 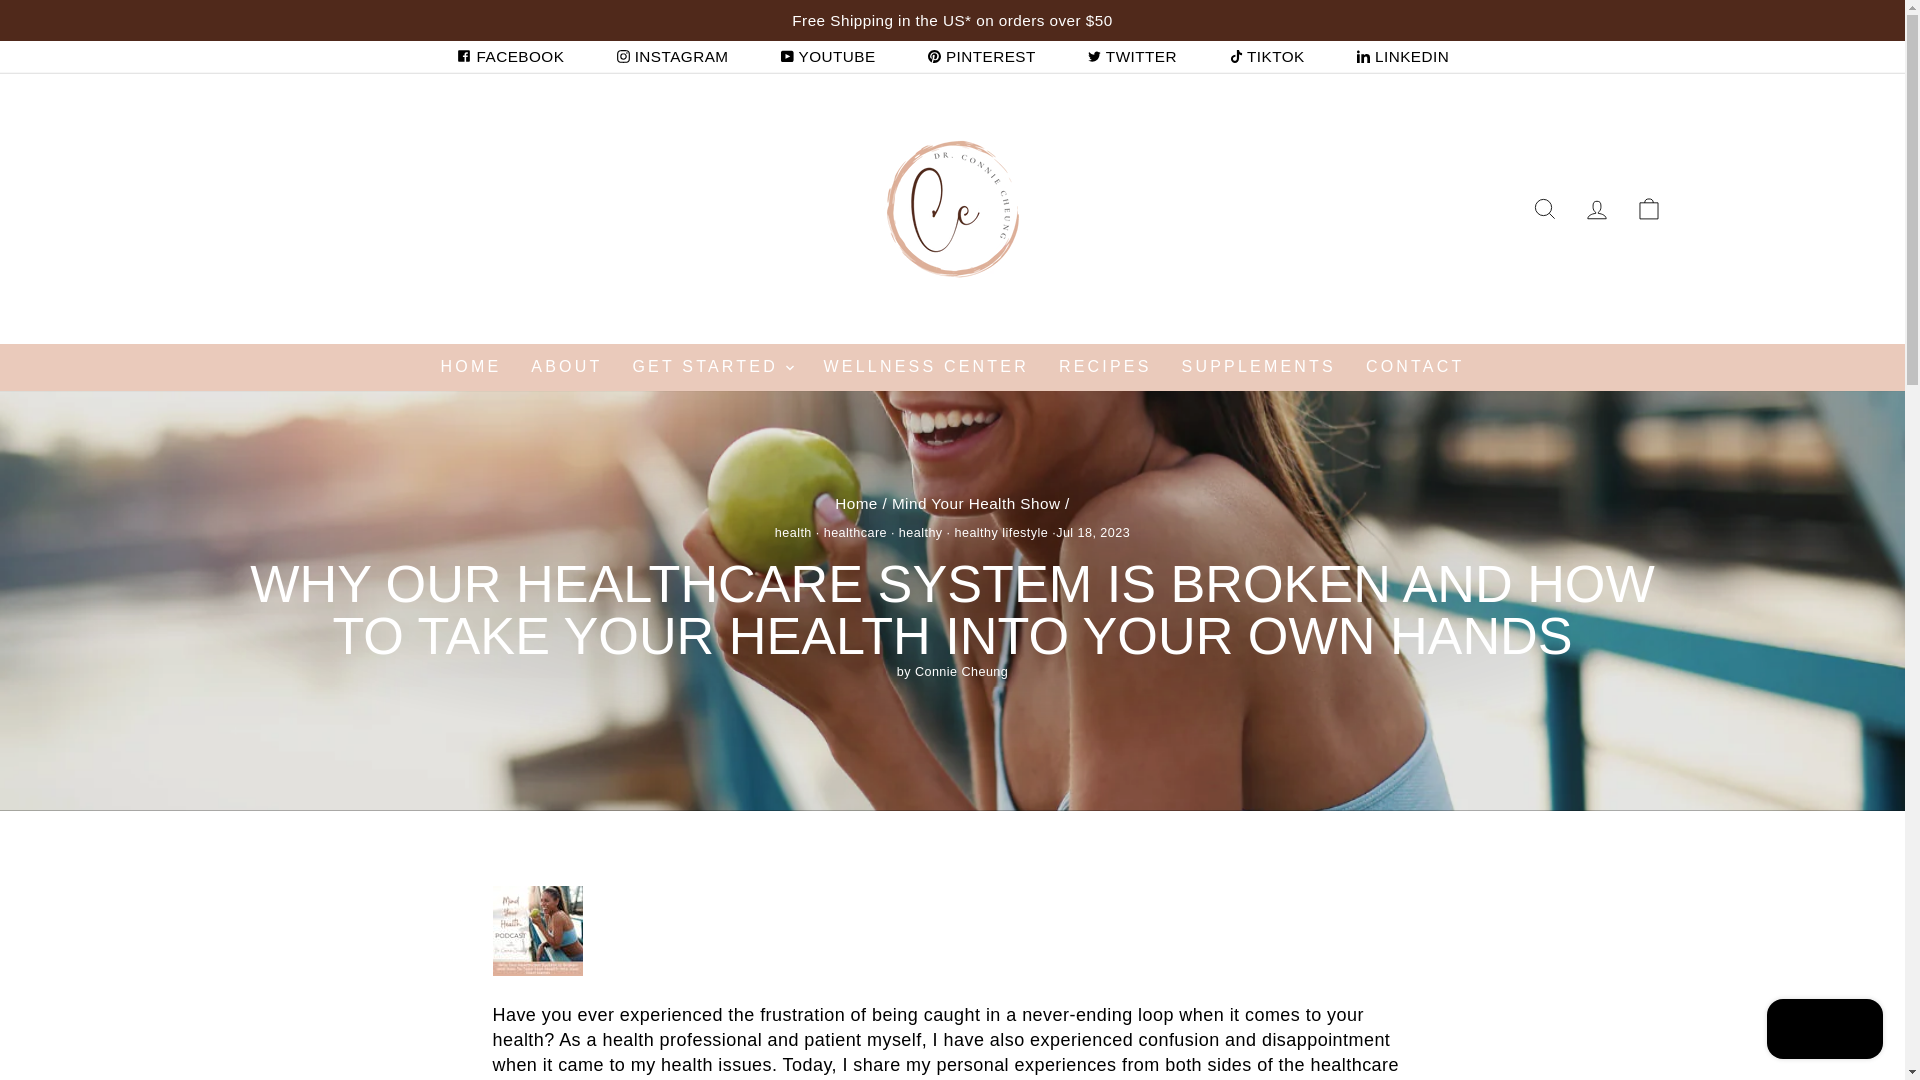 I want to click on TIKTOK, so click(x=1266, y=56).